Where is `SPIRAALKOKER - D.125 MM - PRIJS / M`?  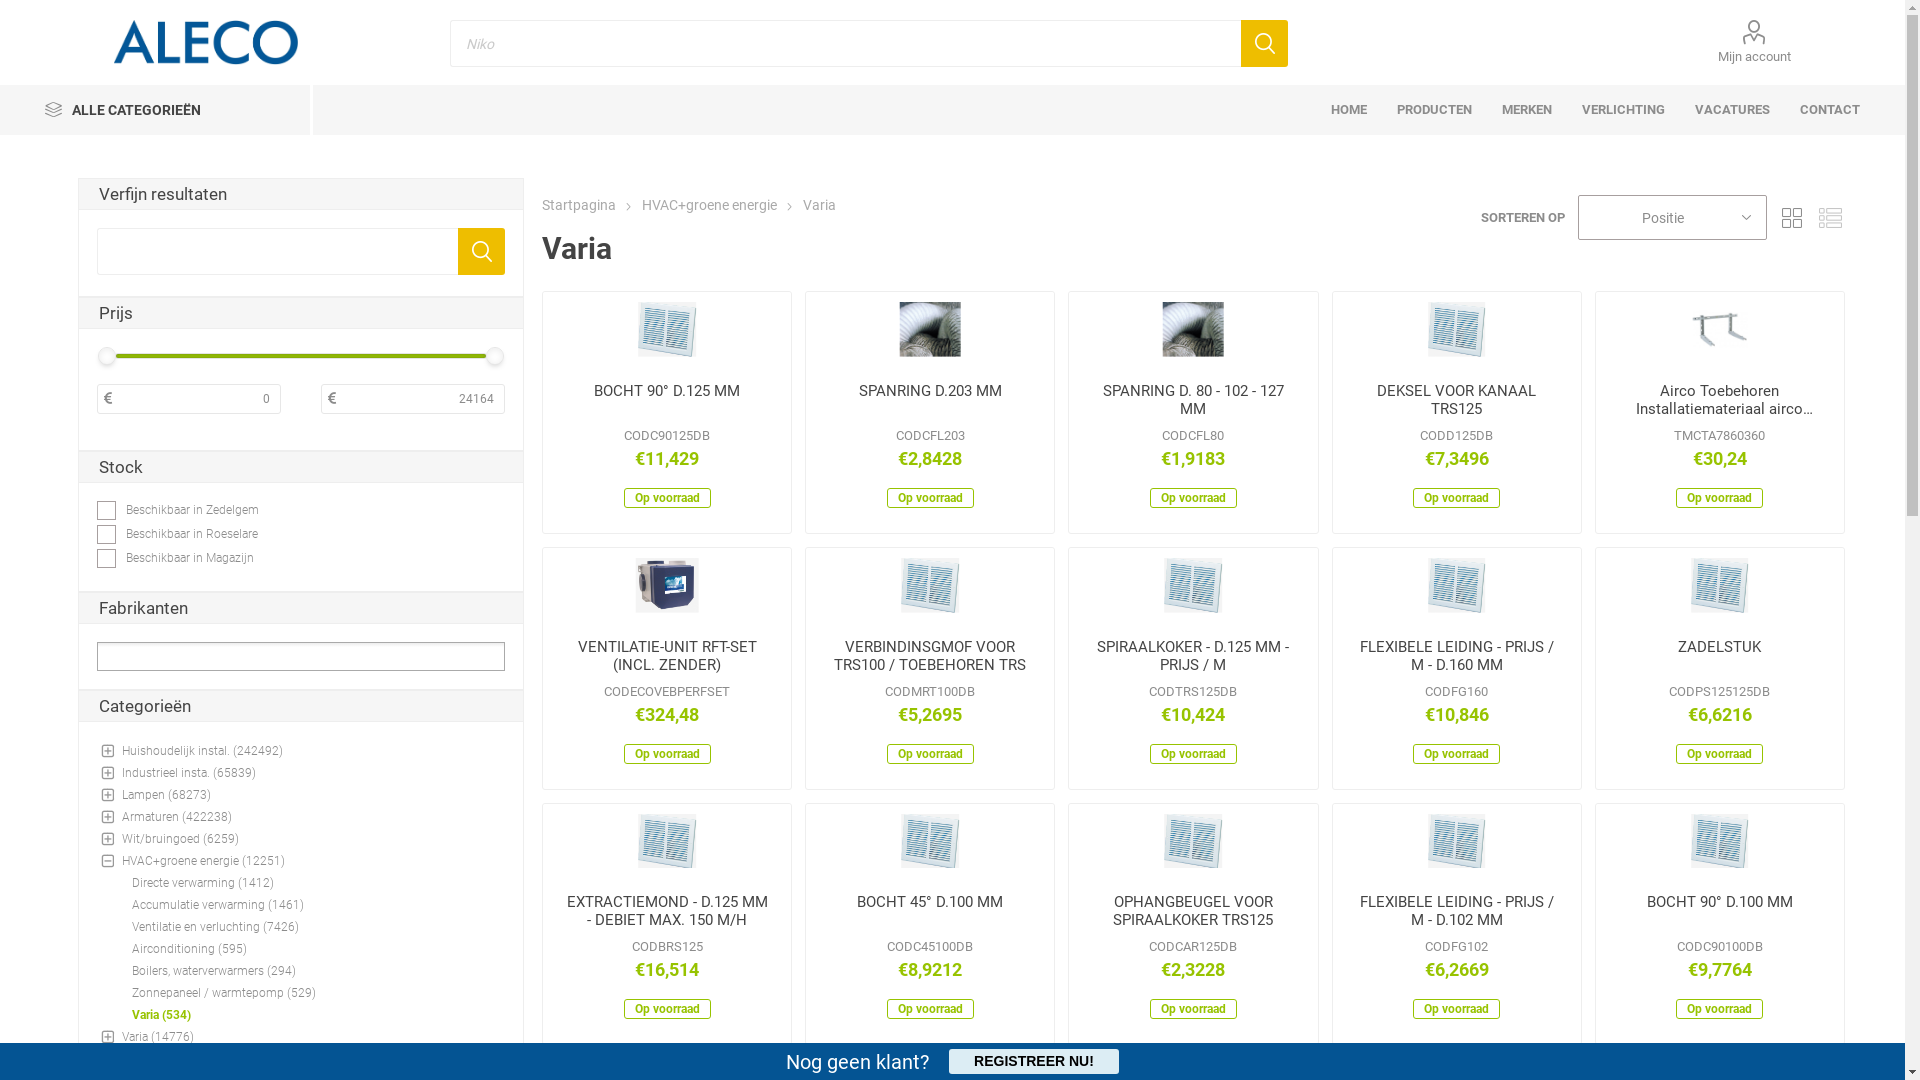 SPIRAALKOKER - D.125 MM - PRIJS / M is located at coordinates (1193, 657).